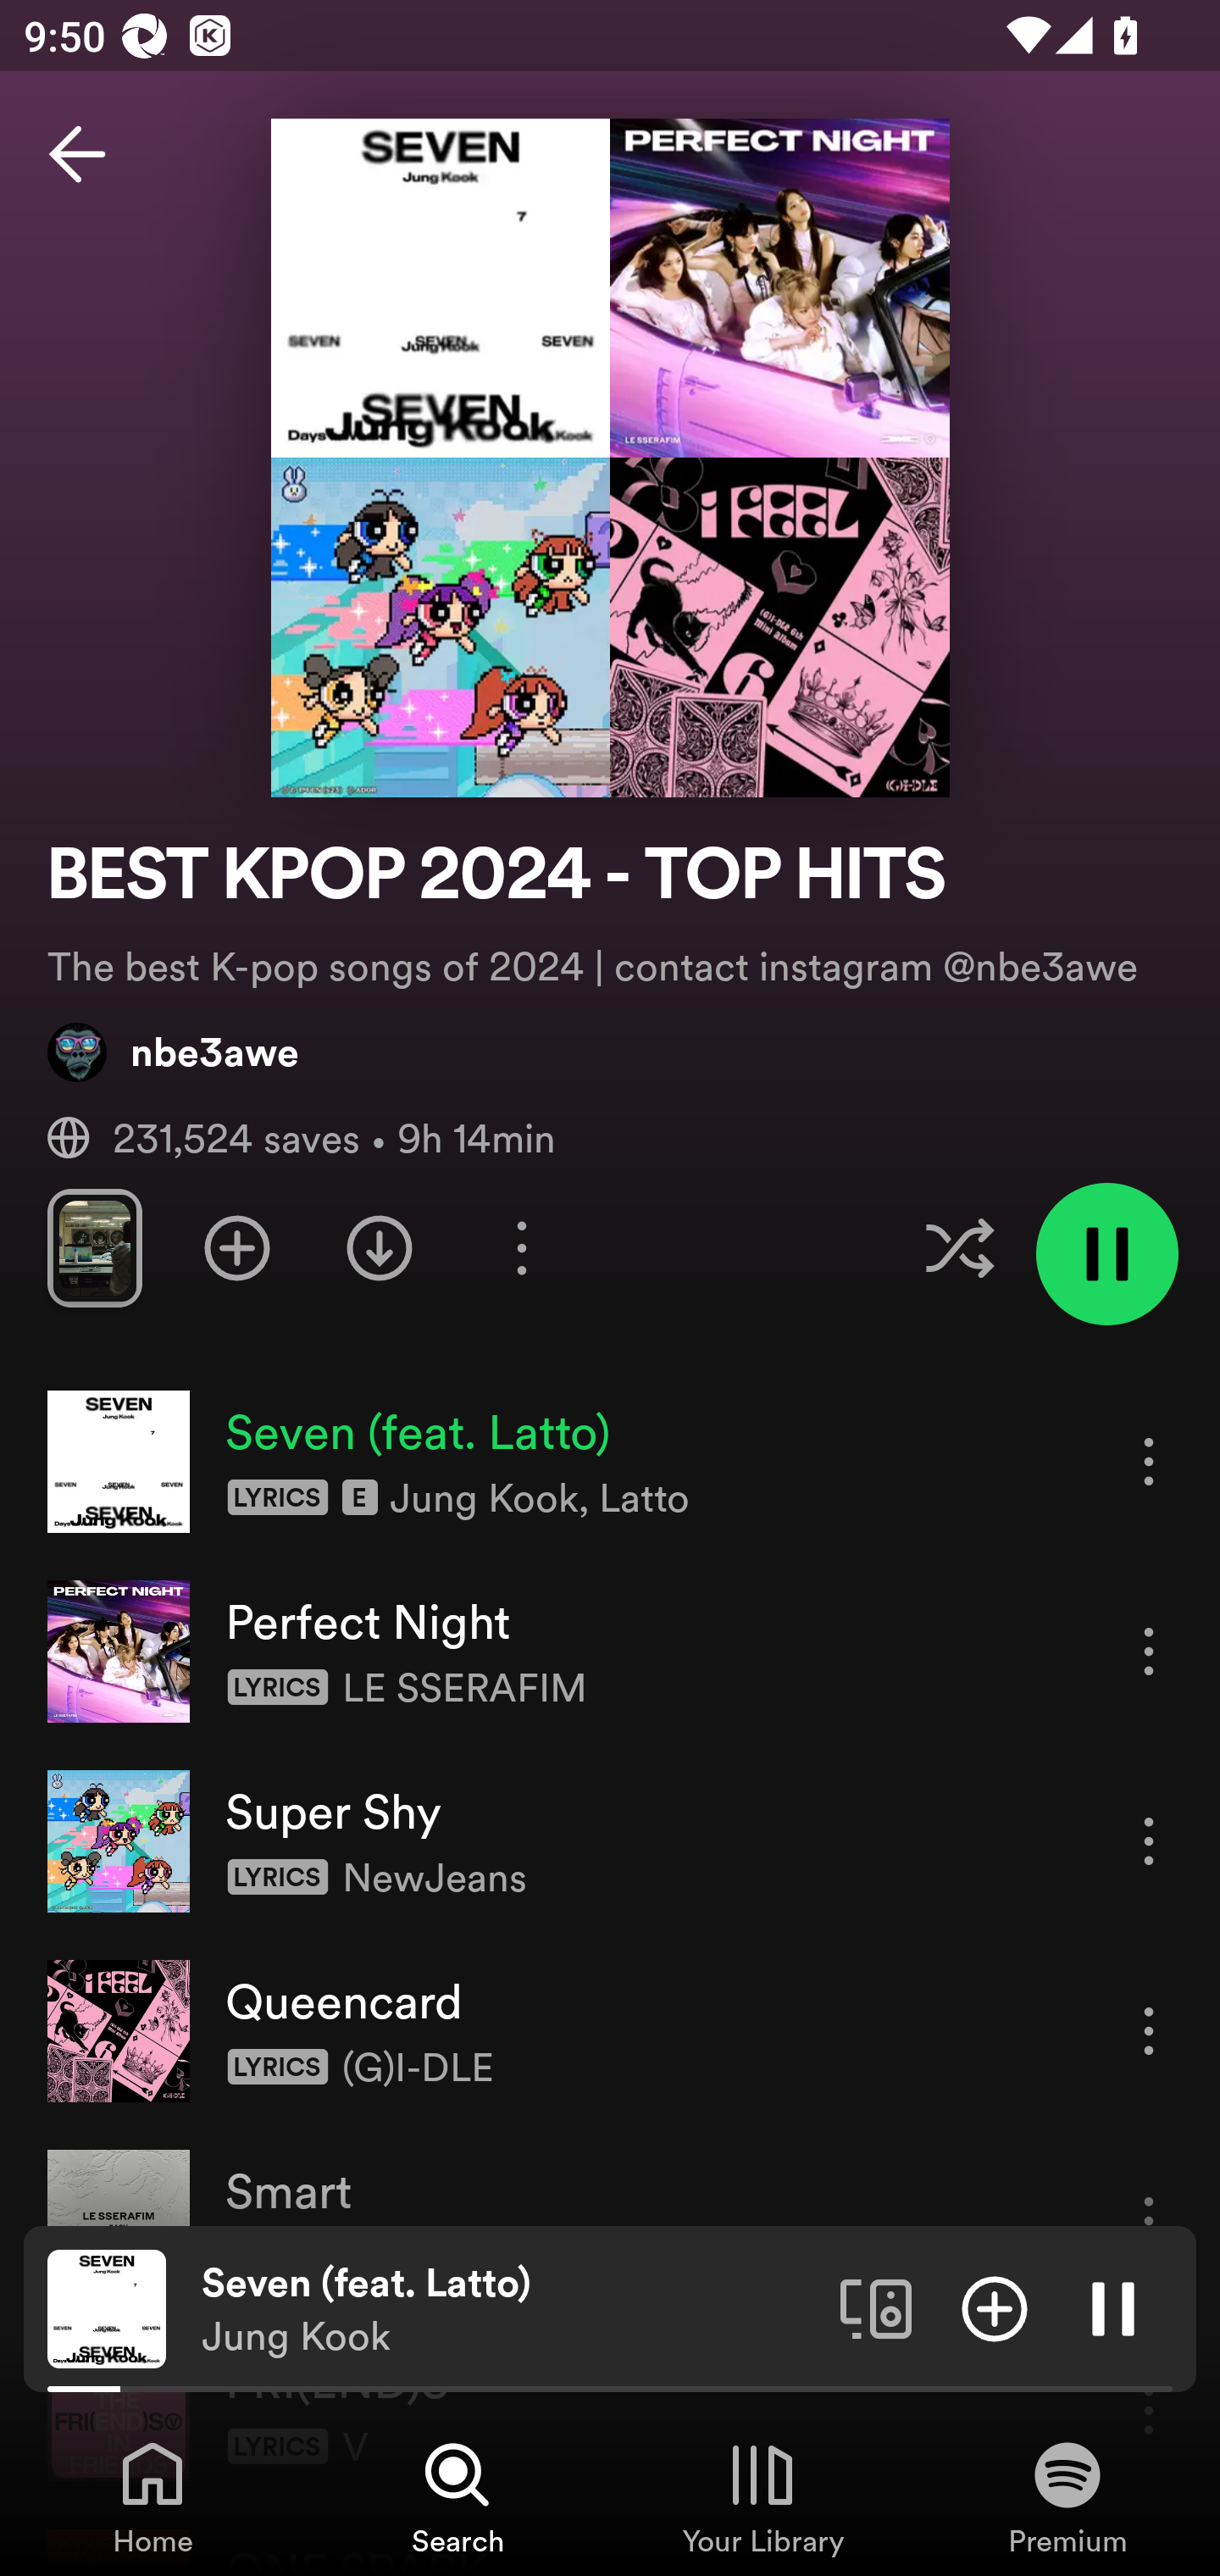 This screenshot has width=1220, height=2576. I want to click on Premium, Tab 4 of 4 Premium Premium, so click(1067, 2496).